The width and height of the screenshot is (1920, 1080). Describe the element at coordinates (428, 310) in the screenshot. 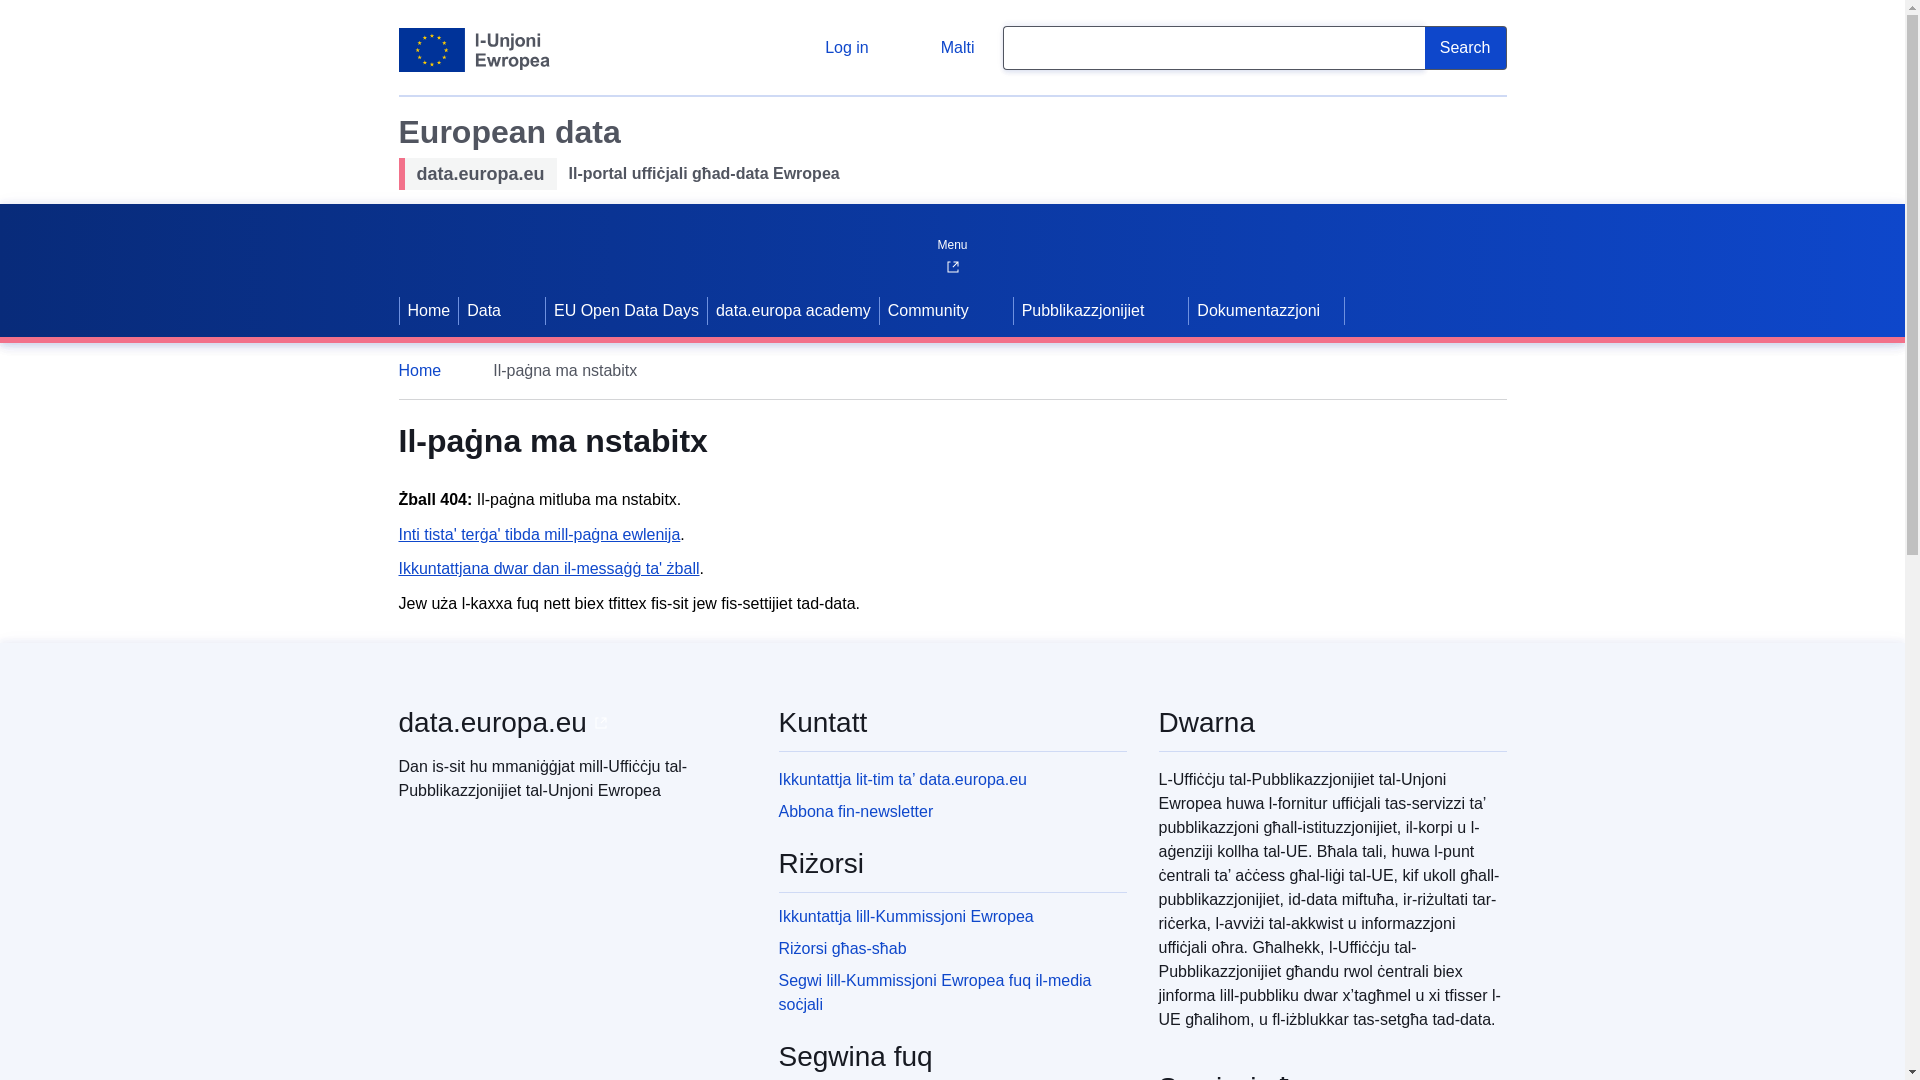

I see `Home` at that location.